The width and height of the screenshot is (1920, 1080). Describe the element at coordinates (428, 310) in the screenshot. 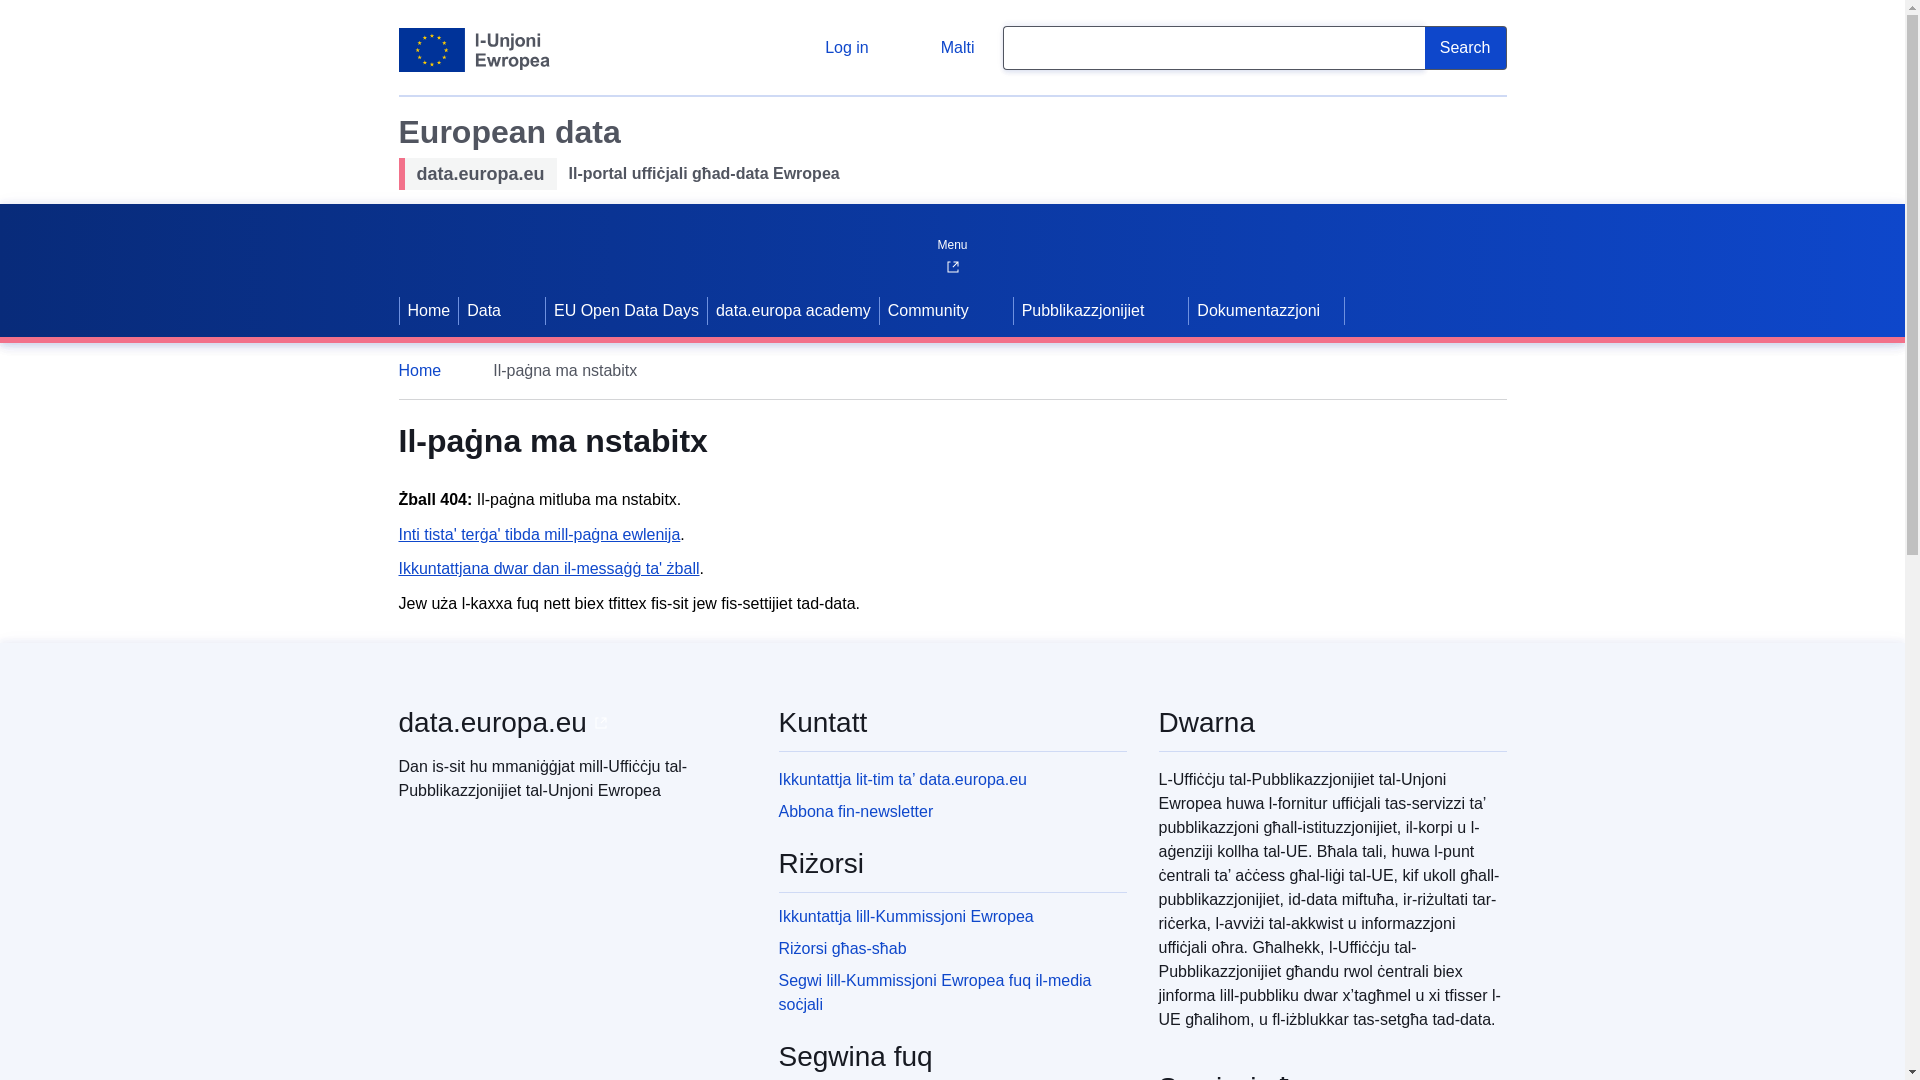

I see `Home` at that location.